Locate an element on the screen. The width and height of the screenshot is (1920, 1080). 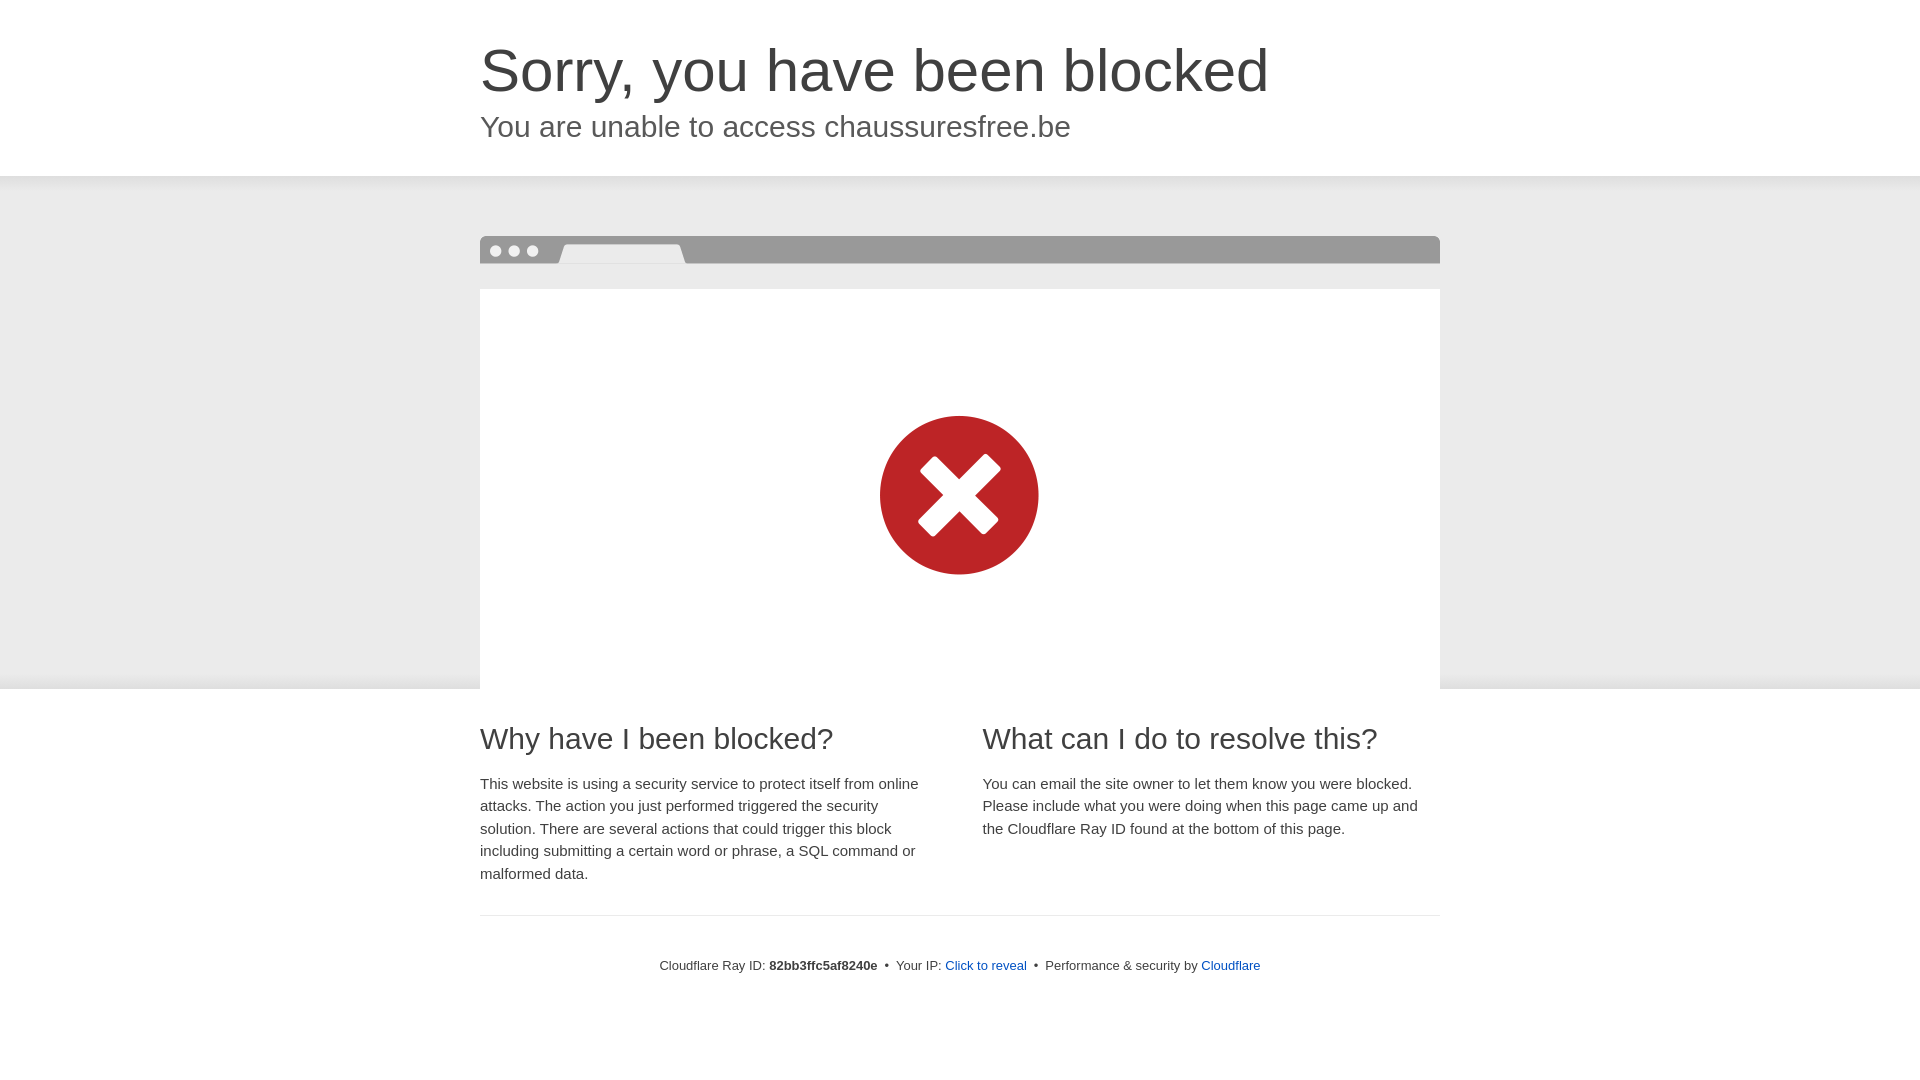
Click to reveal is located at coordinates (986, 966).